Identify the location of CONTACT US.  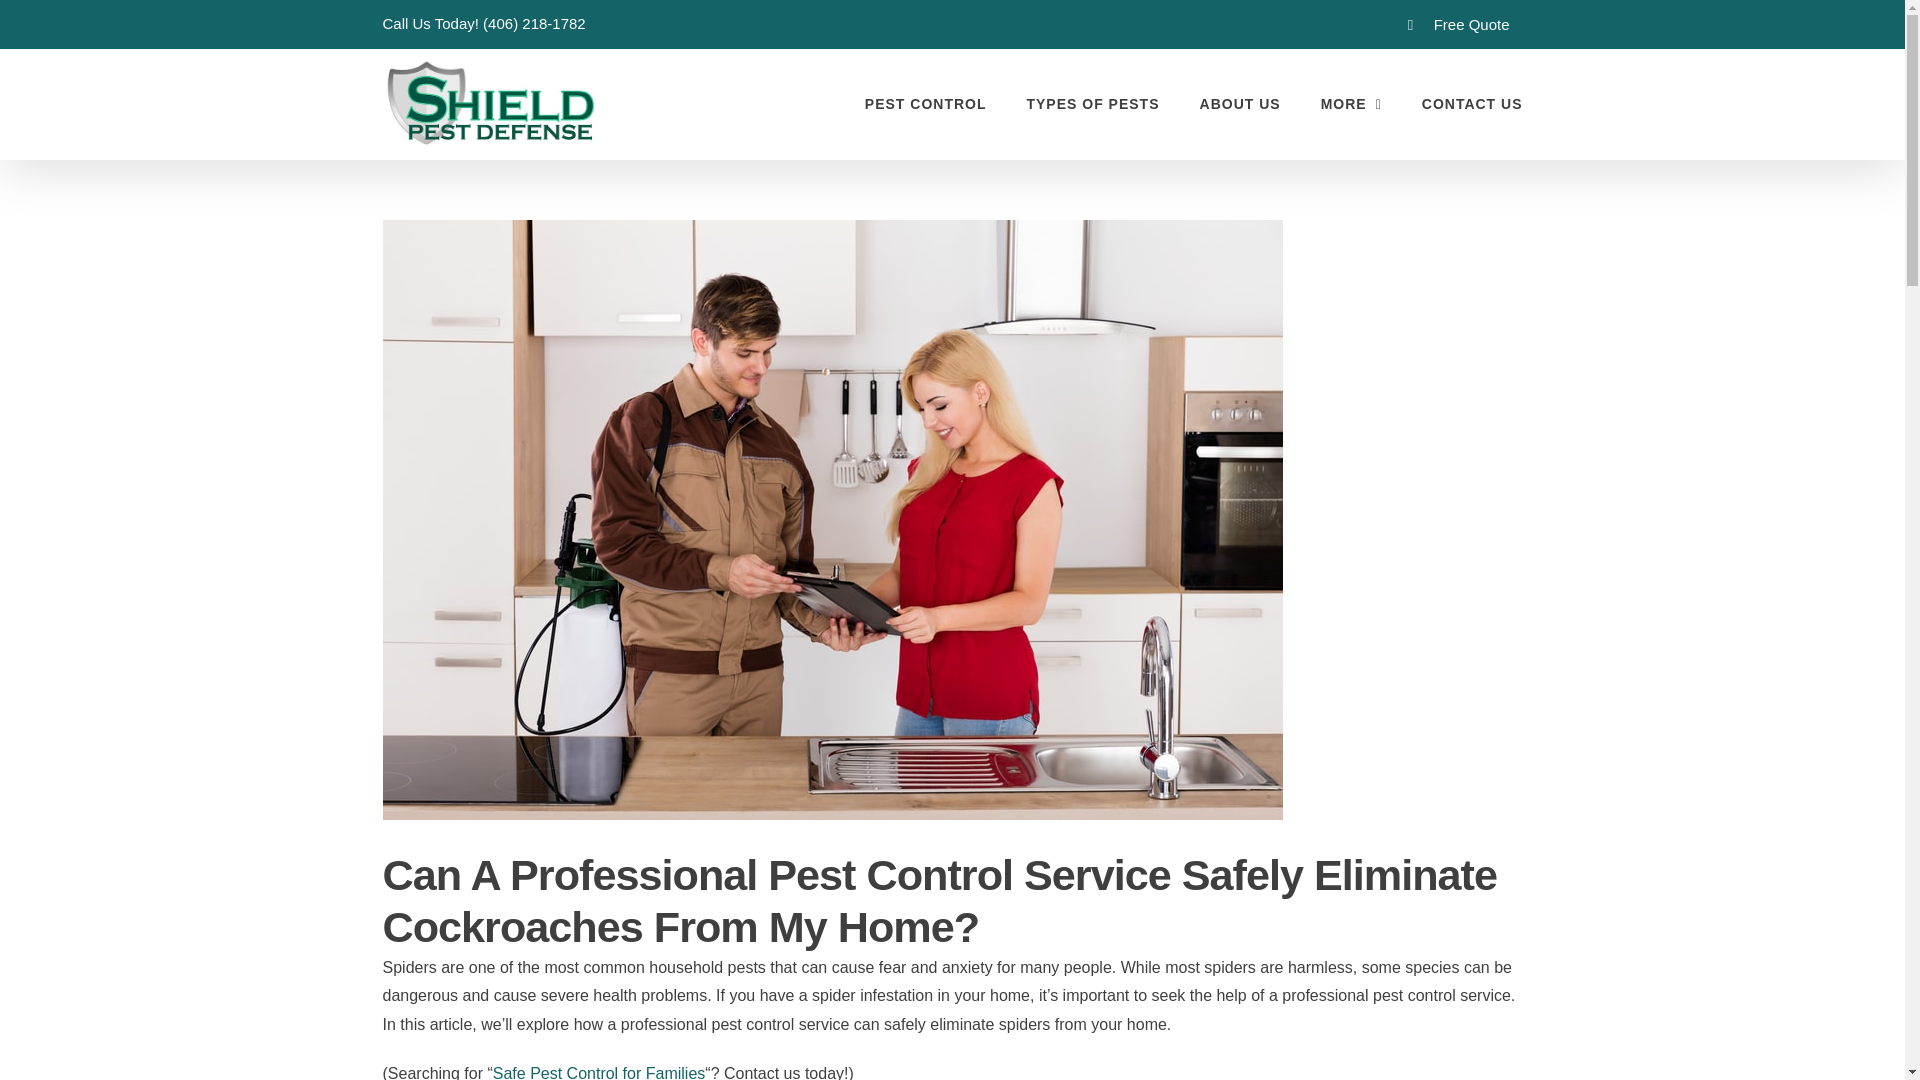
(1472, 103).